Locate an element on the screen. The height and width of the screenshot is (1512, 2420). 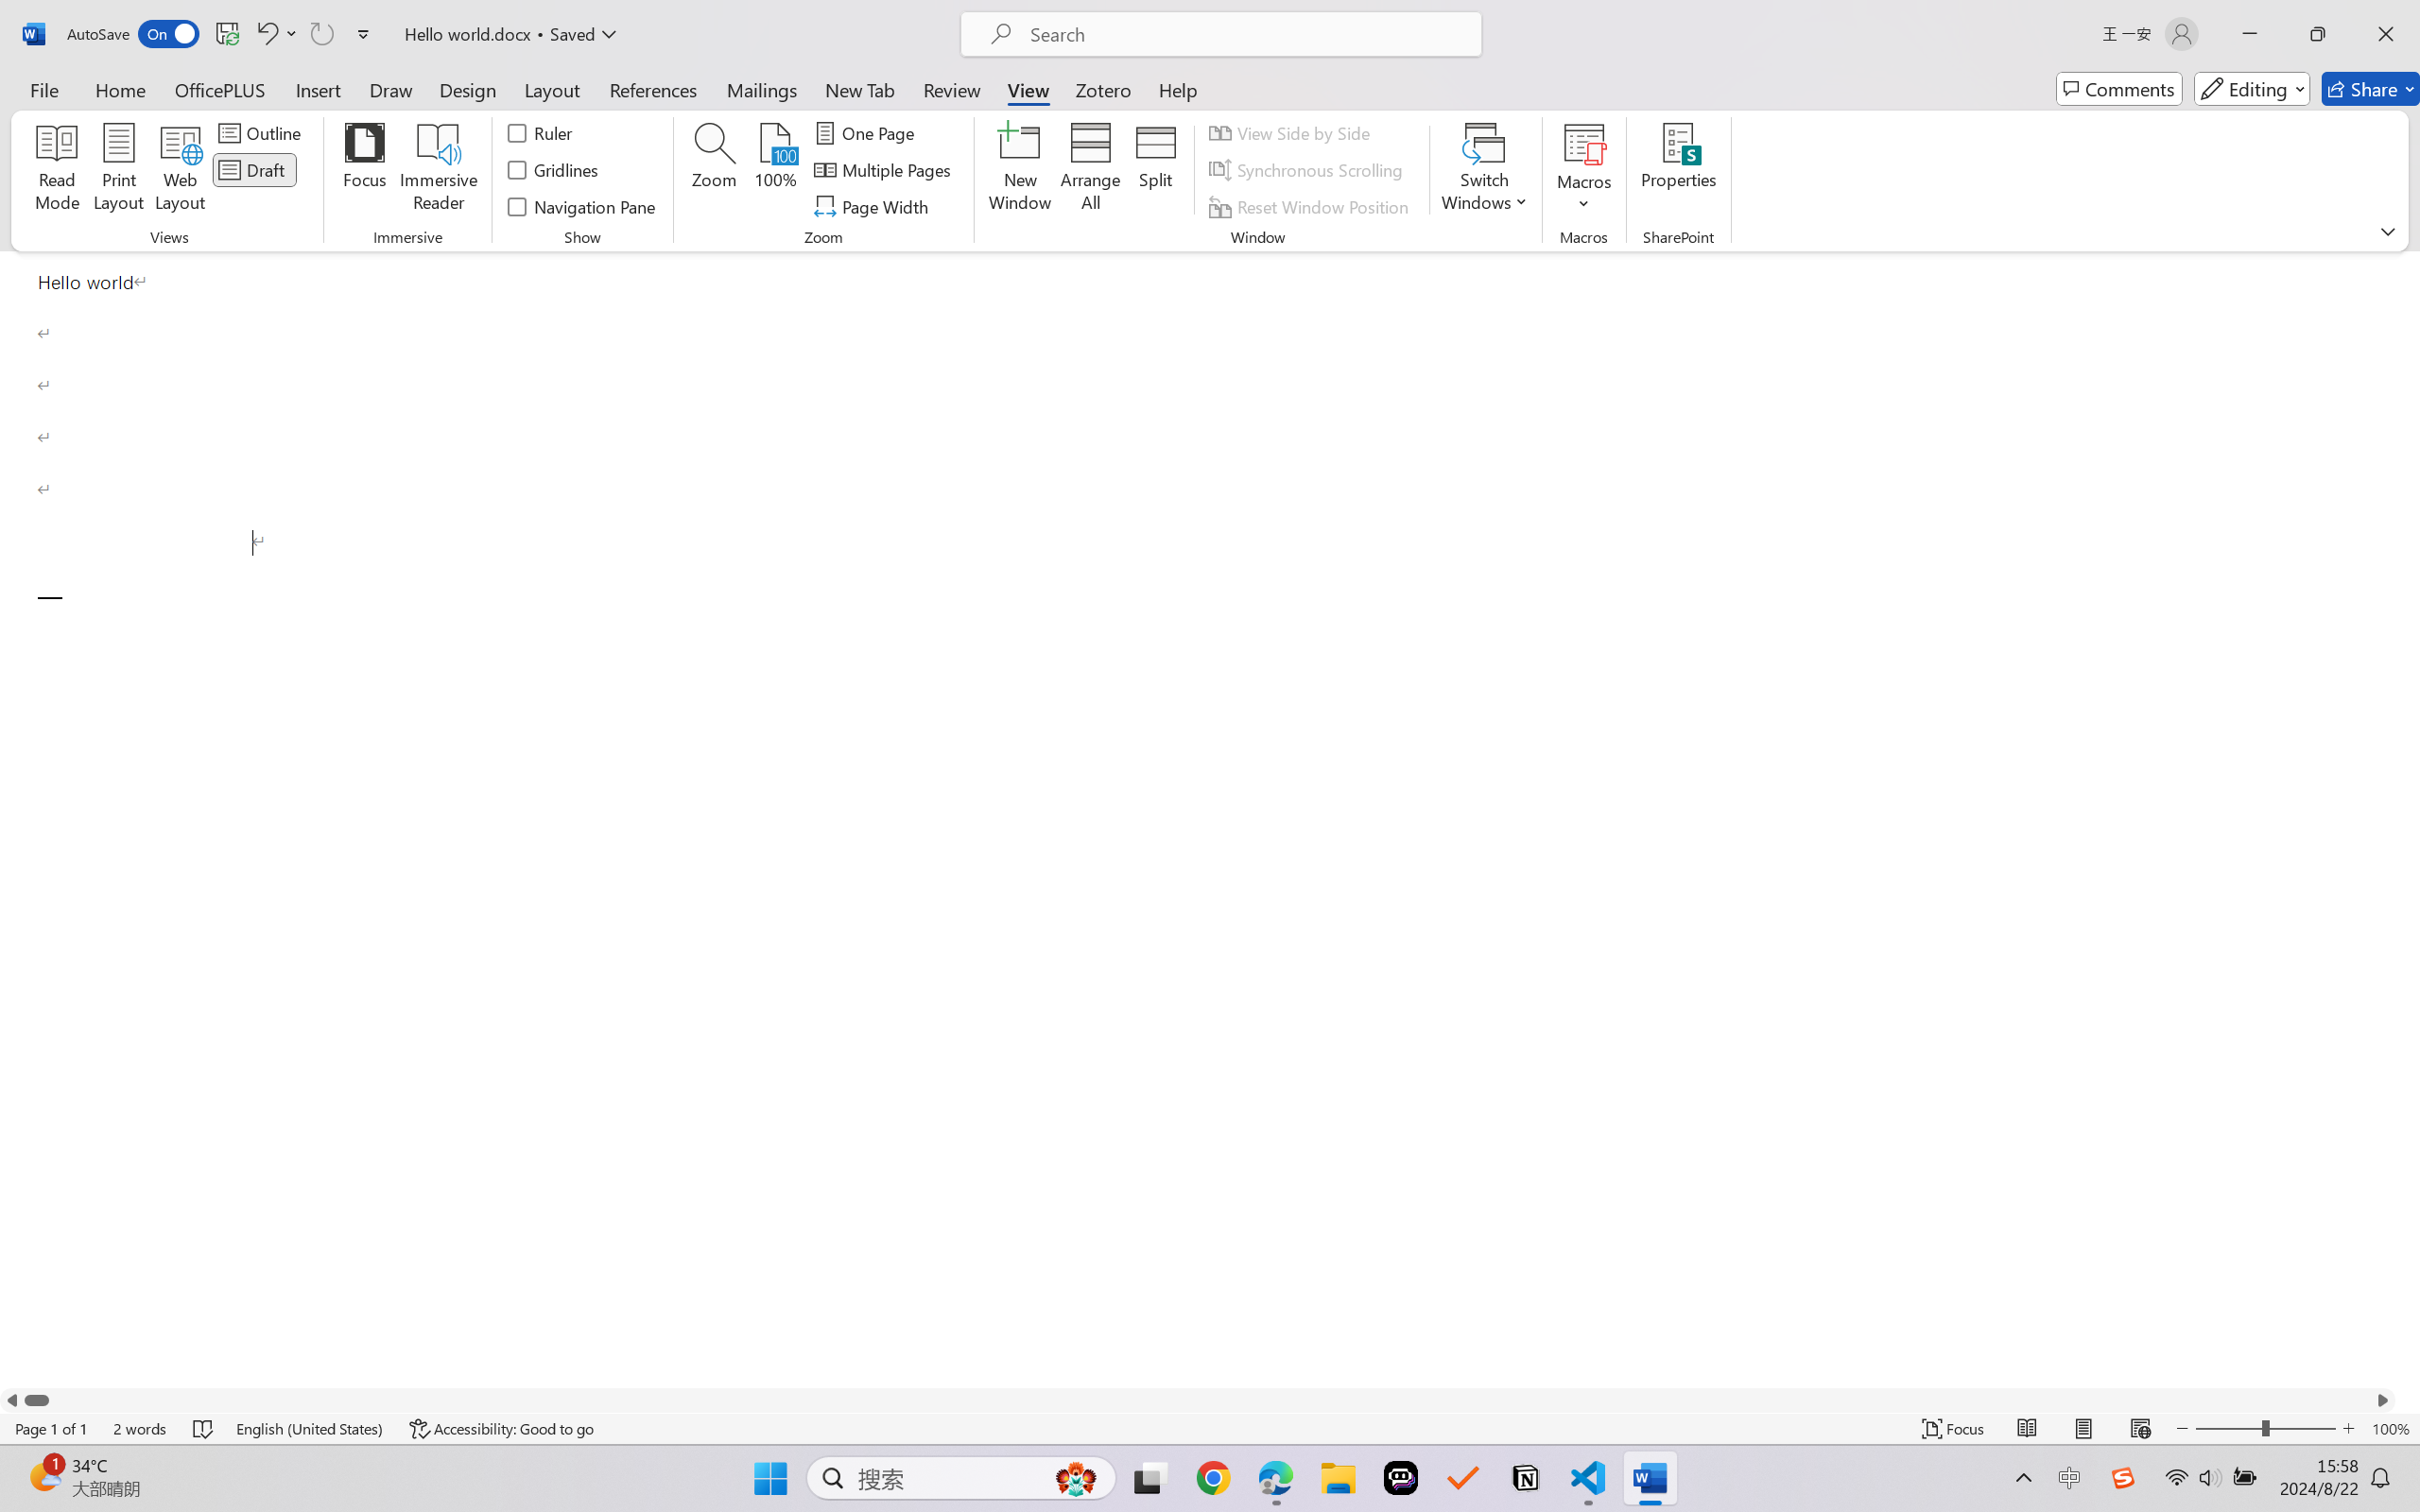
View Side by Side is located at coordinates (1291, 132).